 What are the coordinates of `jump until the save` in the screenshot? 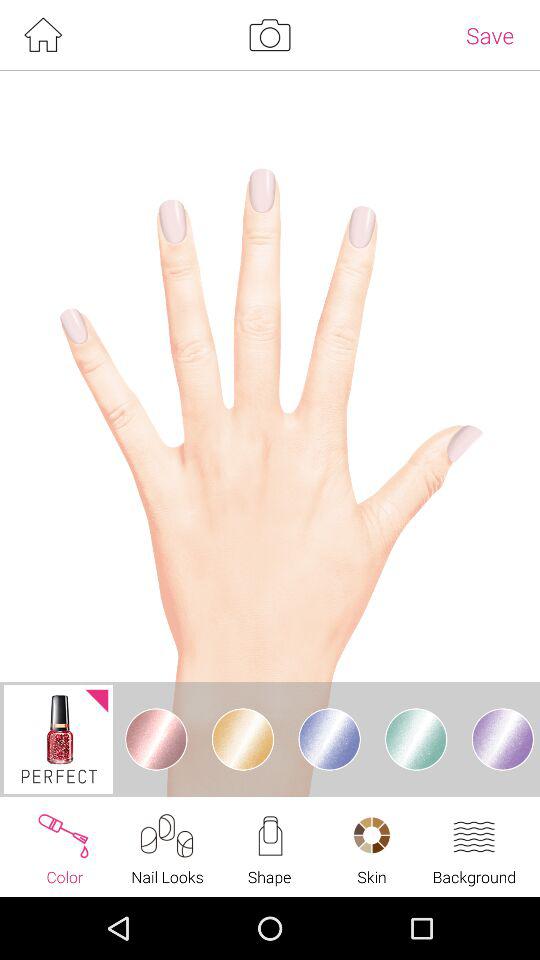 It's located at (490, 35).